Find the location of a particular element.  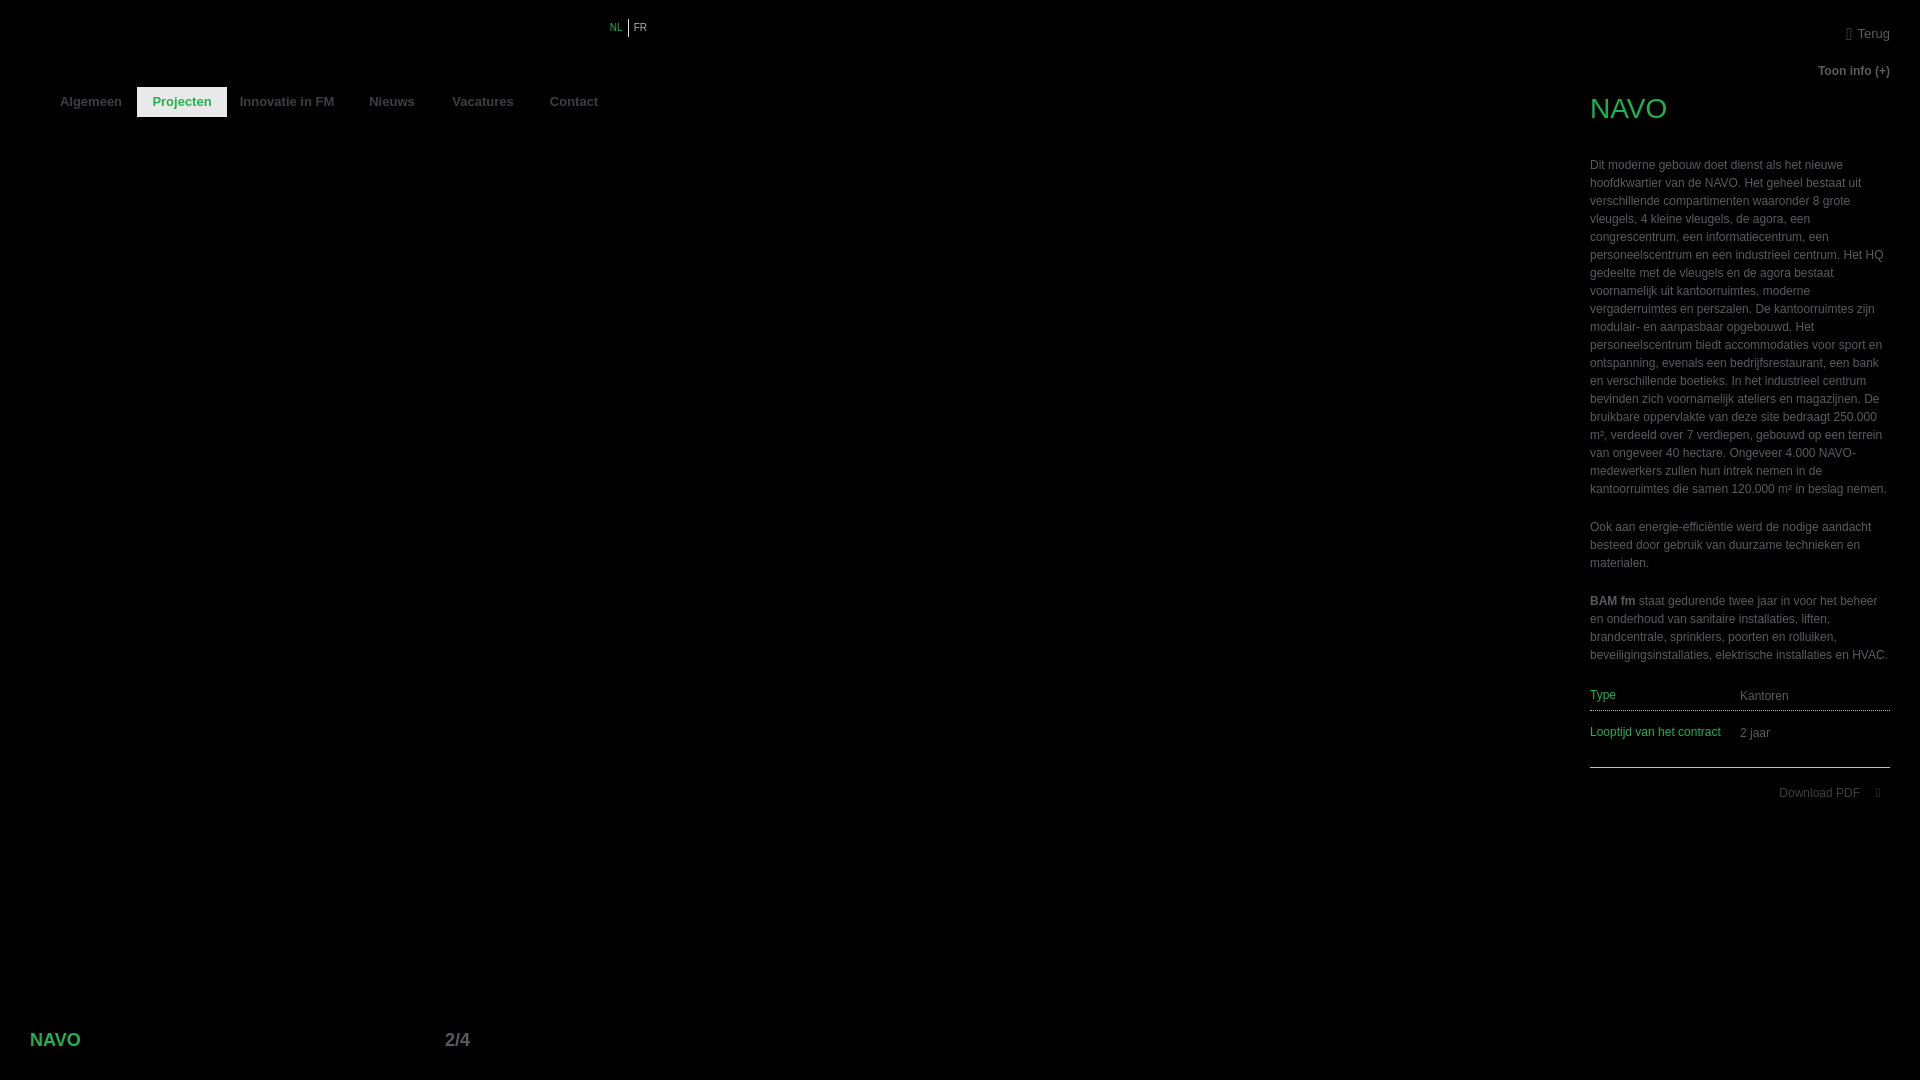

Home is located at coordinates (30, 102).